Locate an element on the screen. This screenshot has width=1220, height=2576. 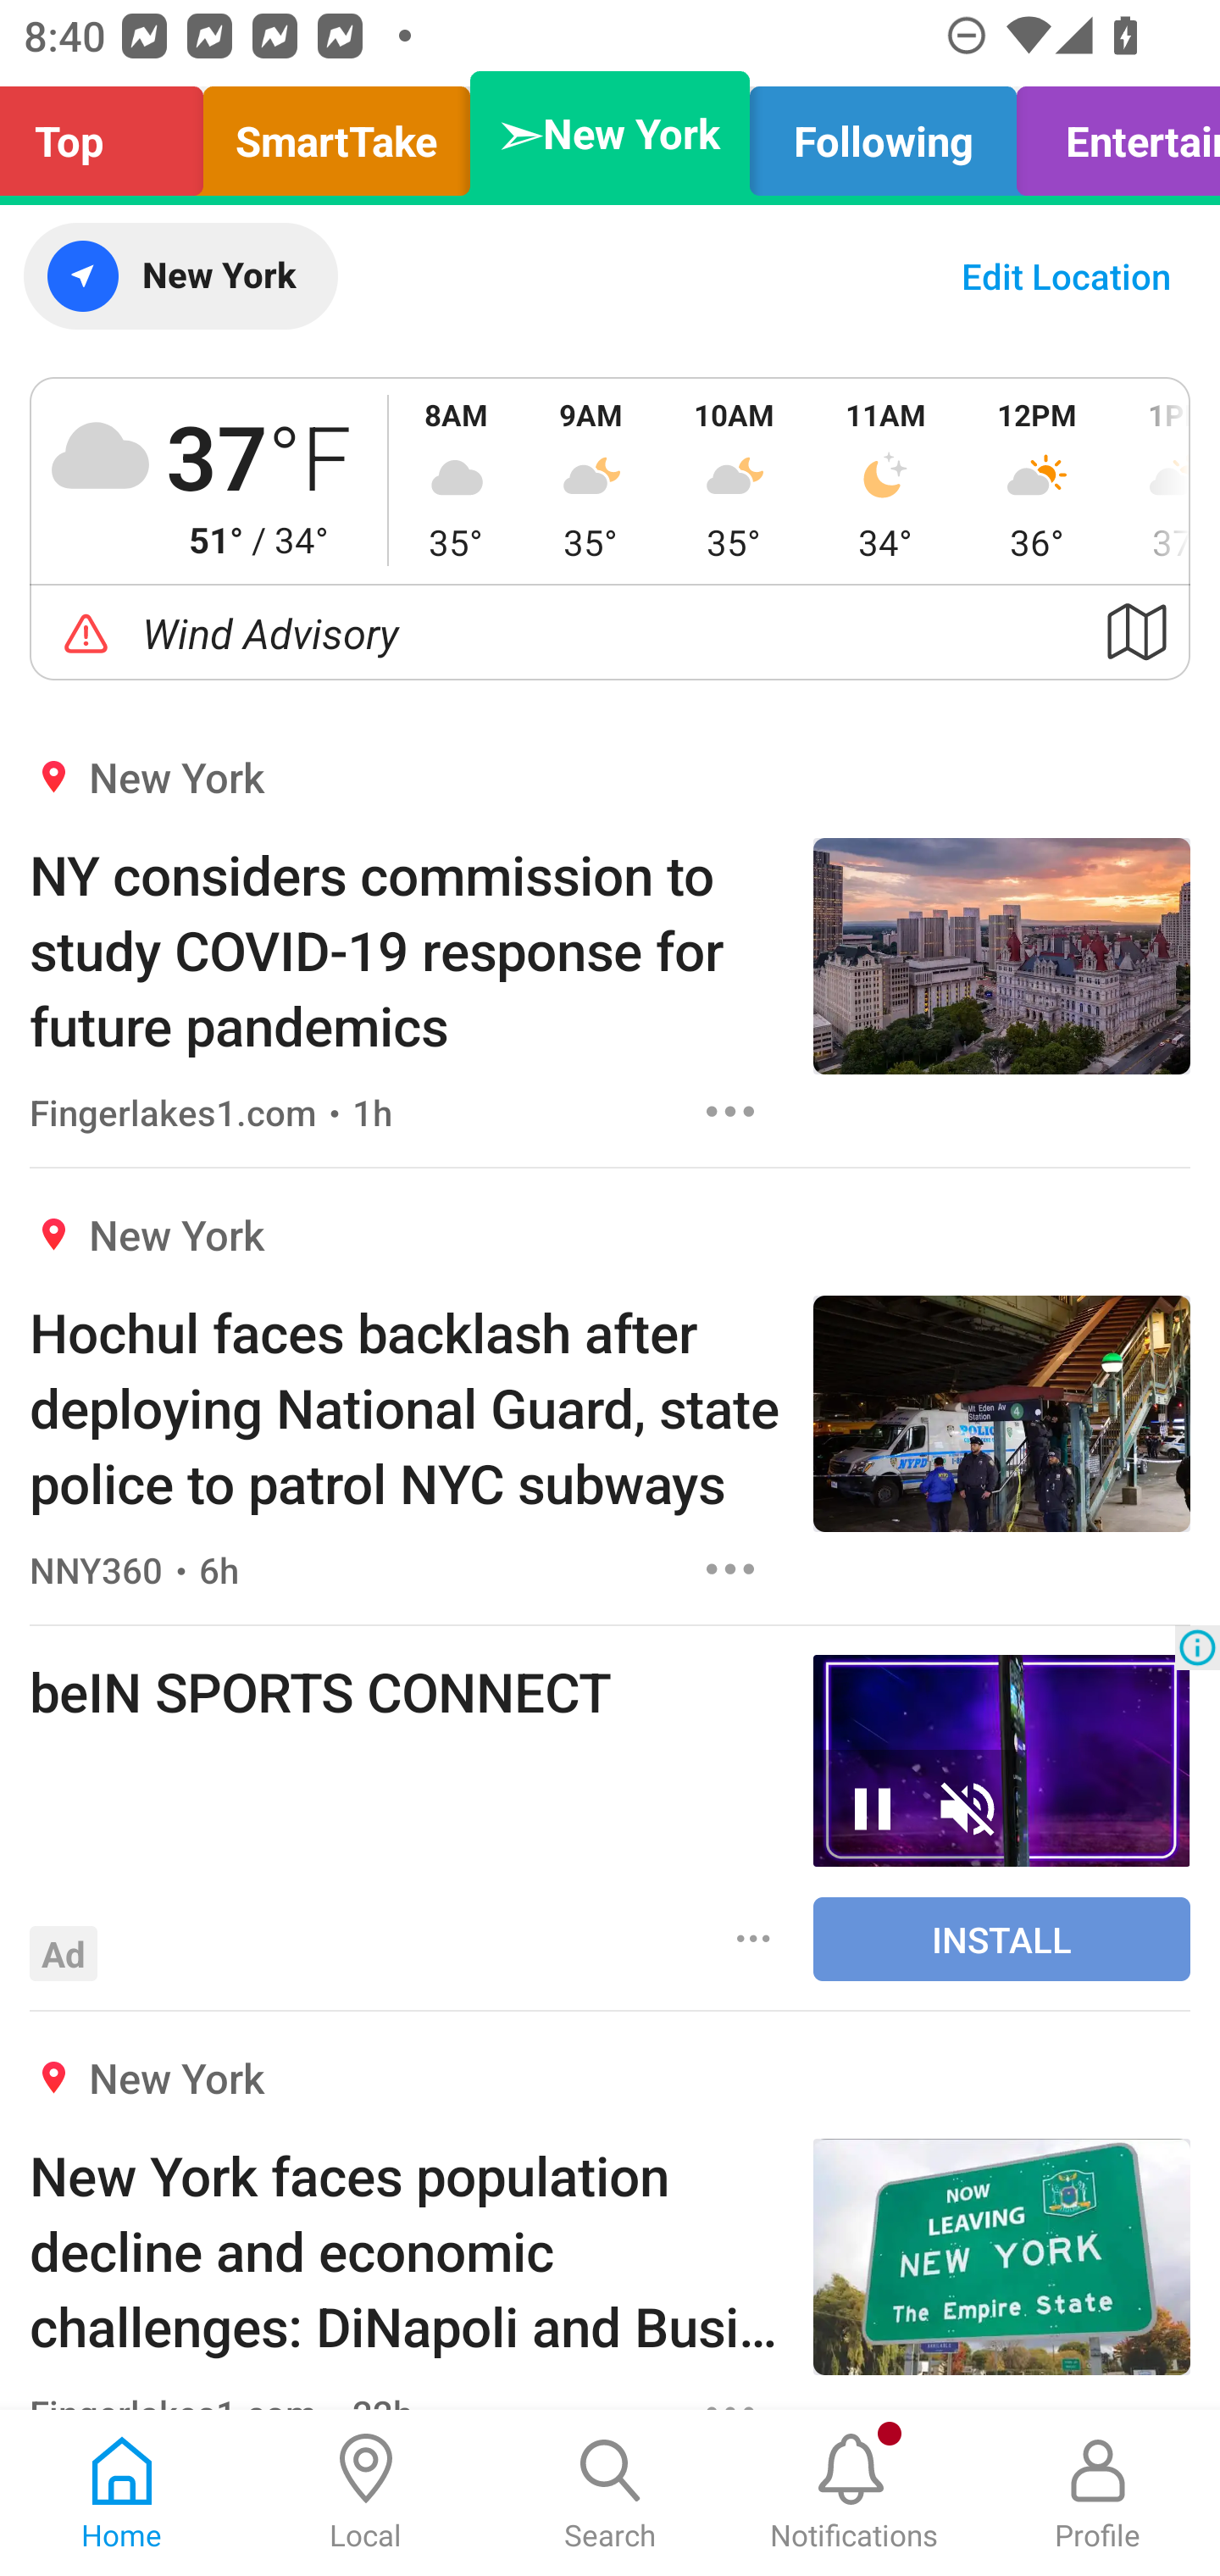
beIN SPORTS CONNECT is located at coordinates (406, 1690).